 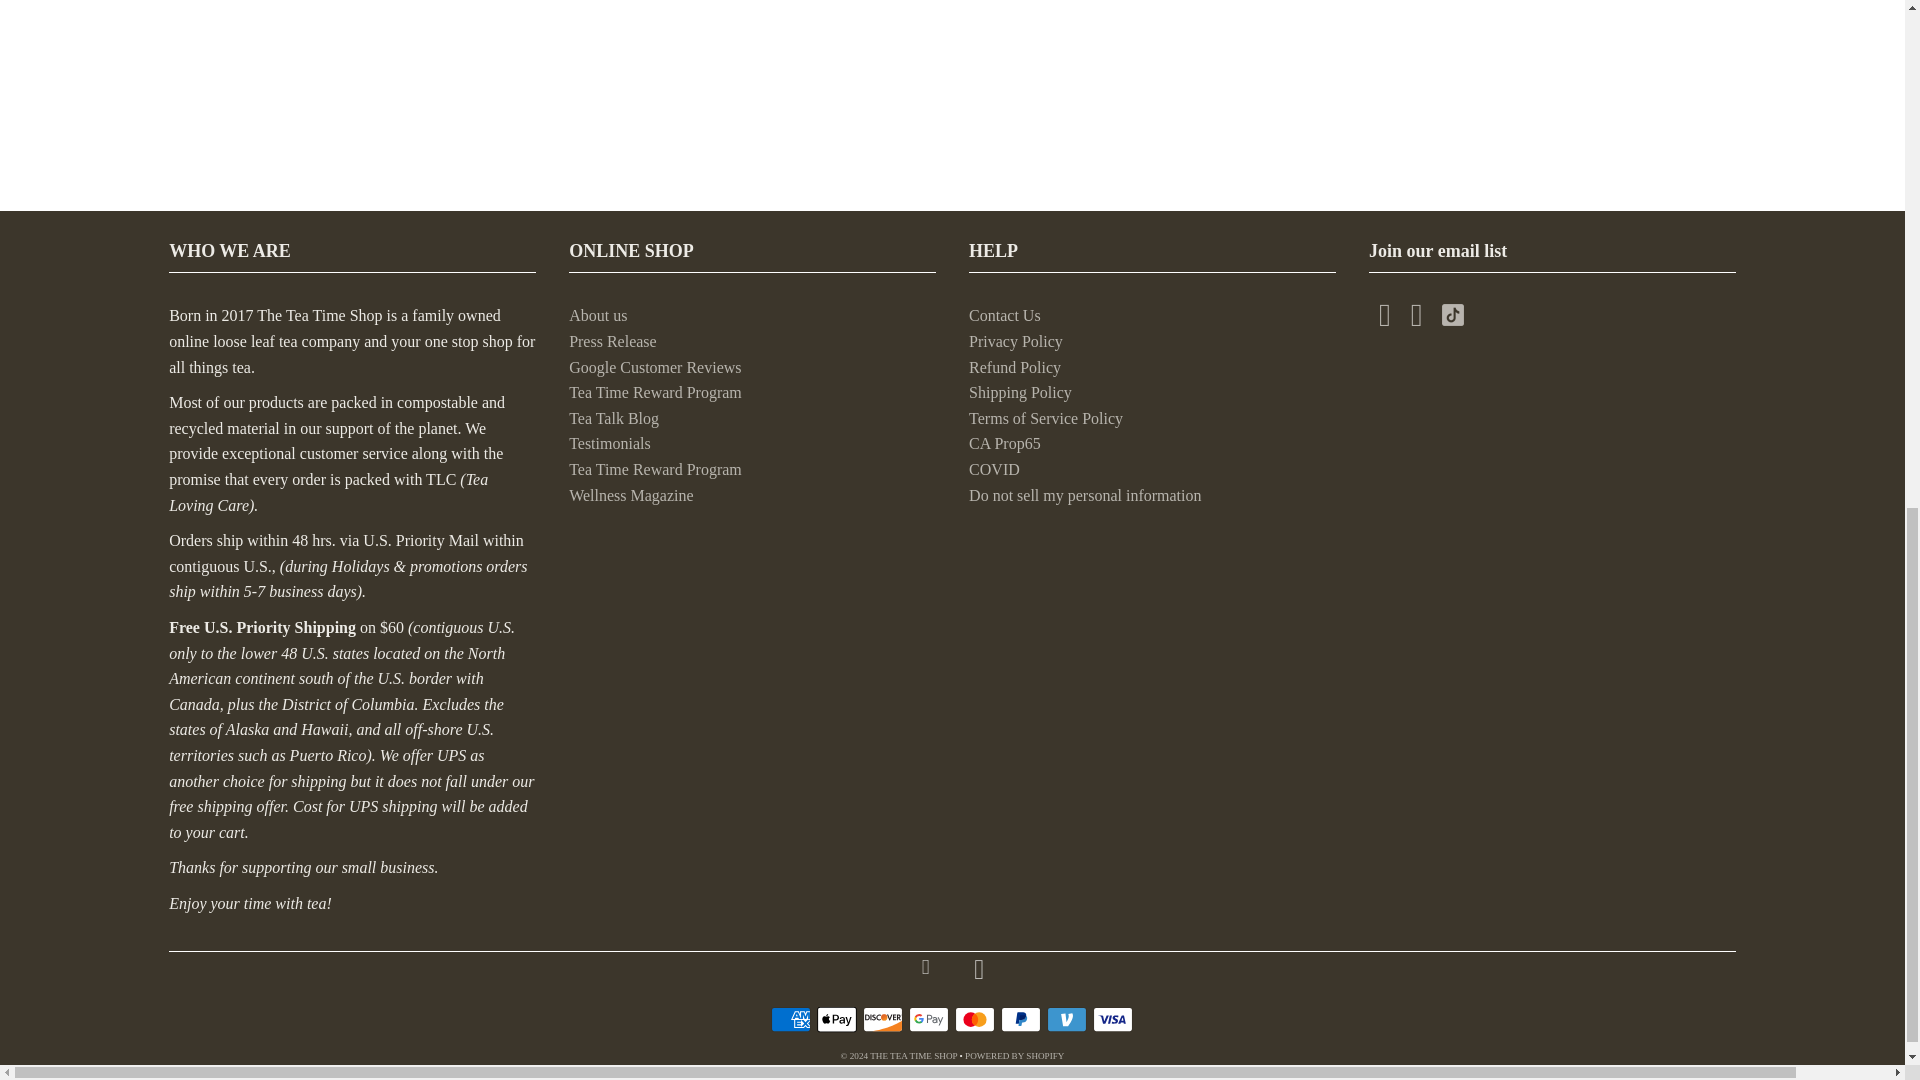 What do you see at coordinates (1020, 392) in the screenshot?
I see `Shipping Policy` at bounding box center [1020, 392].